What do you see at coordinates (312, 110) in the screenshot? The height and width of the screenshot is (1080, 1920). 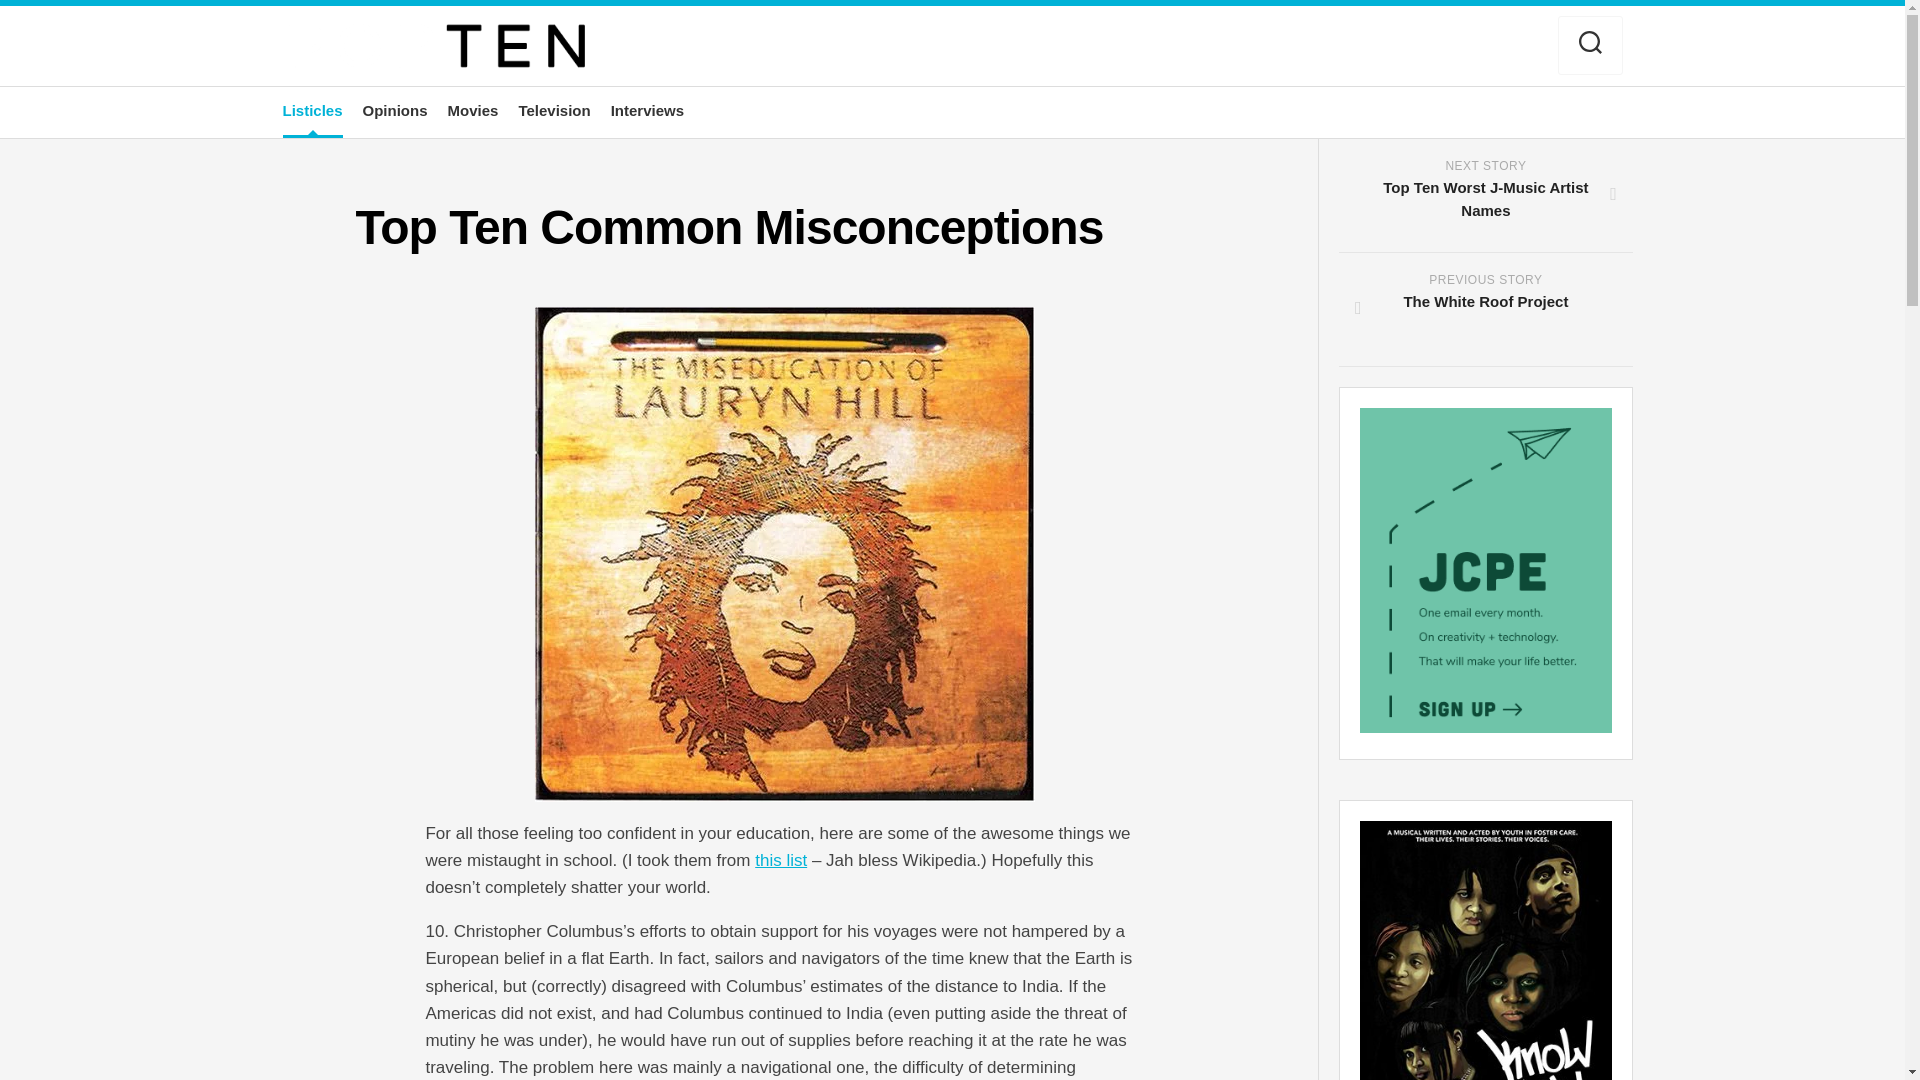 I see `Opinions` at bounding box center [312, 110].